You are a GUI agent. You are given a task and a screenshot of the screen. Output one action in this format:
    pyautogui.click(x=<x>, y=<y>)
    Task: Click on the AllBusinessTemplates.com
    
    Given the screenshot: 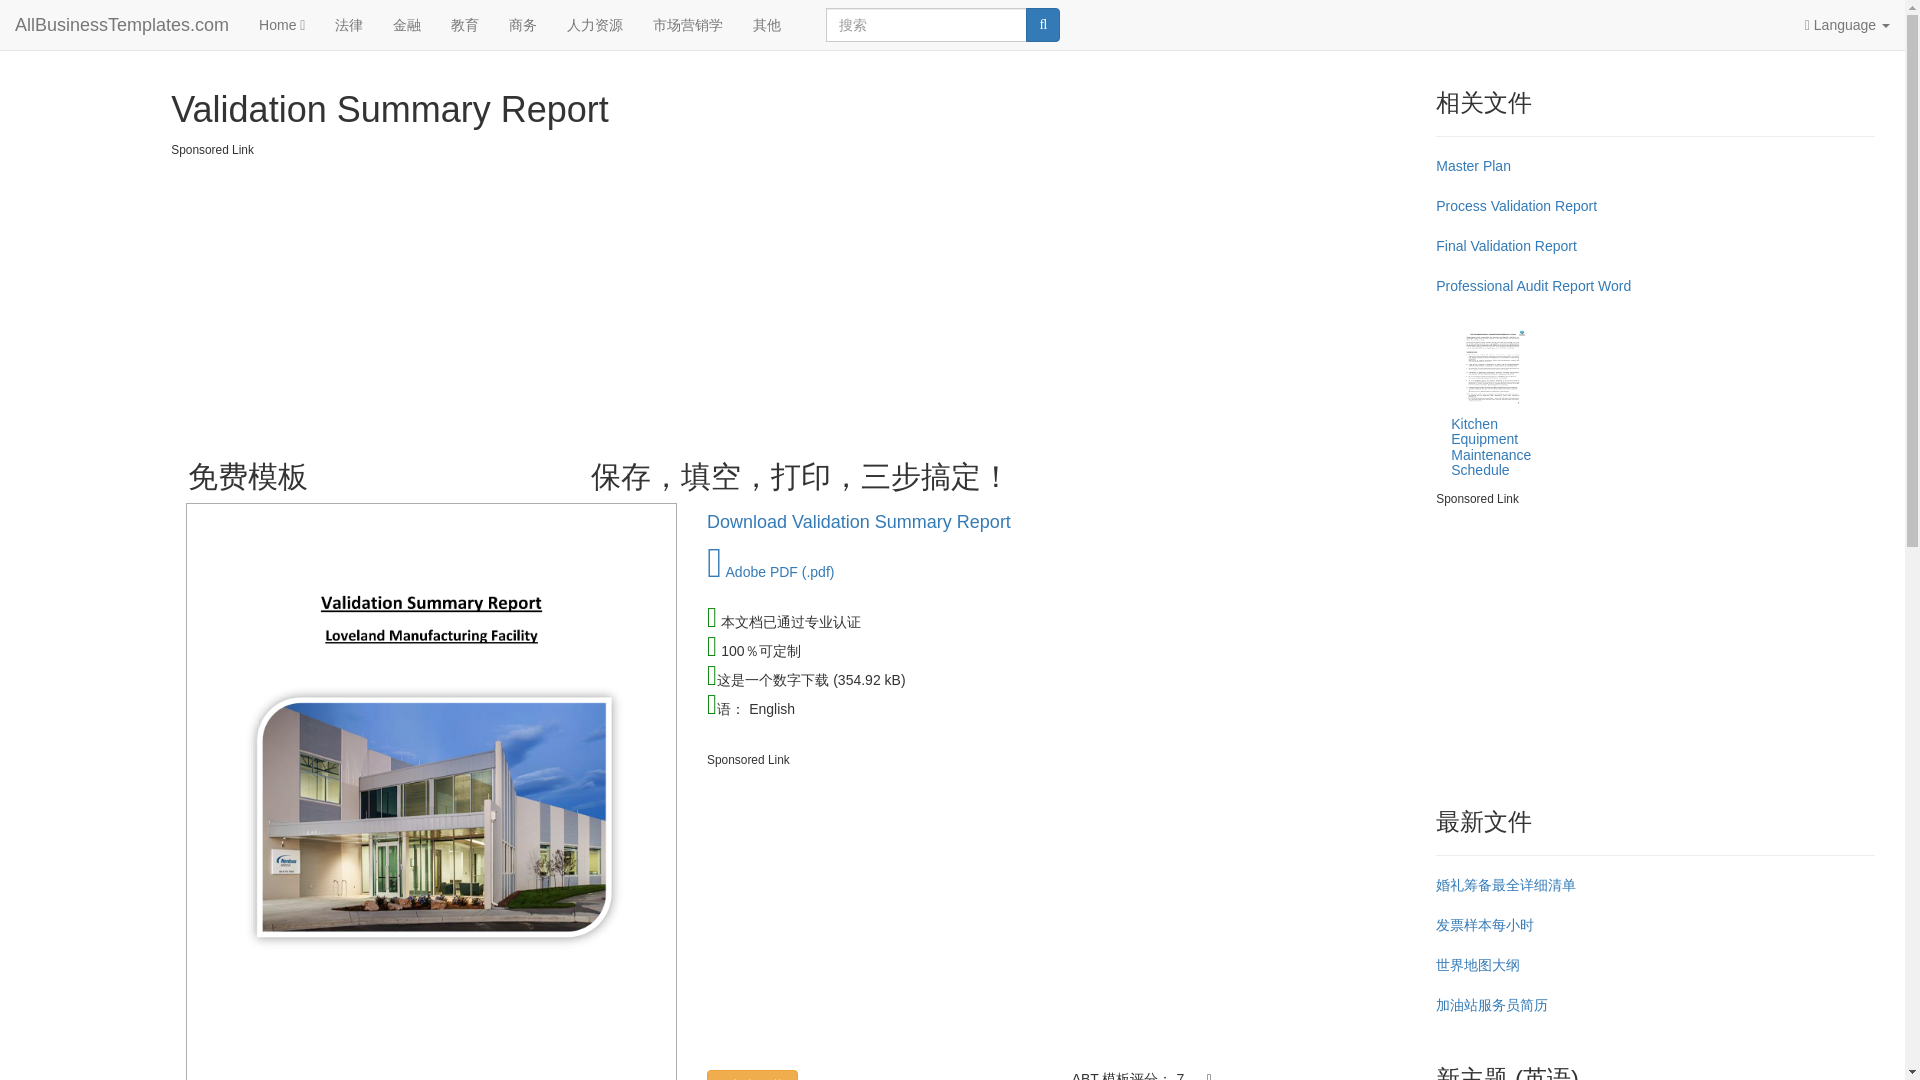 What is the action you would take?
    pyautogui.click(x=122, y=24)
    